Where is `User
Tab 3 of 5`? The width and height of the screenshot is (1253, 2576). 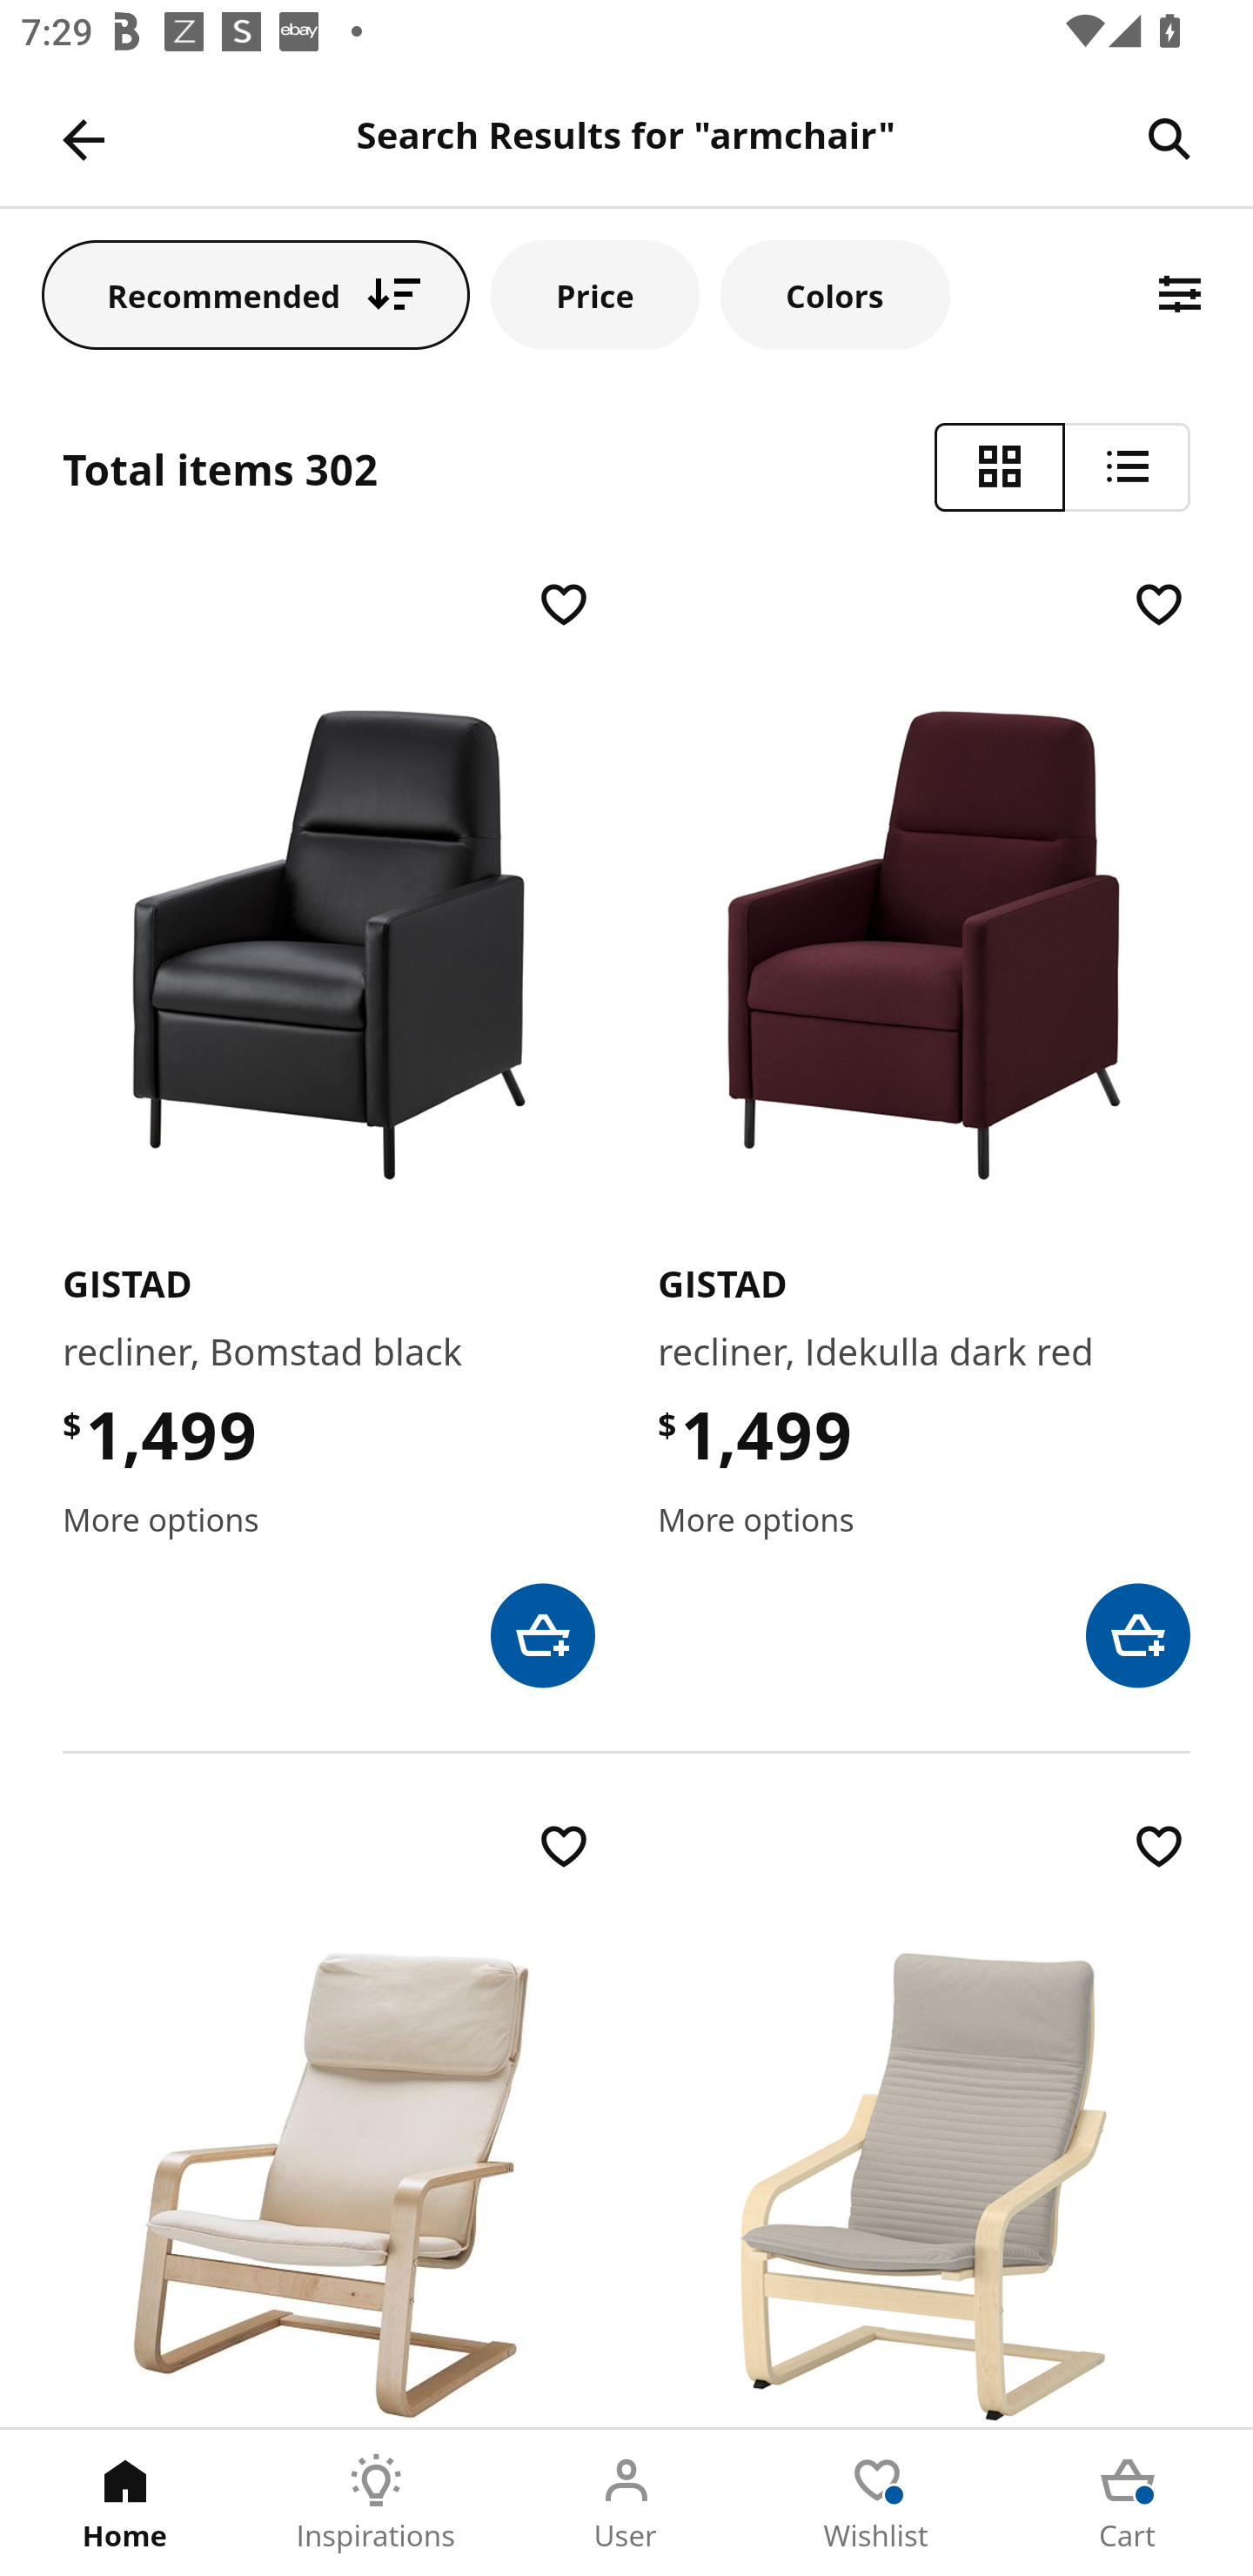
User
Tab 3 of 5 is located at coordinates (626, 2503).